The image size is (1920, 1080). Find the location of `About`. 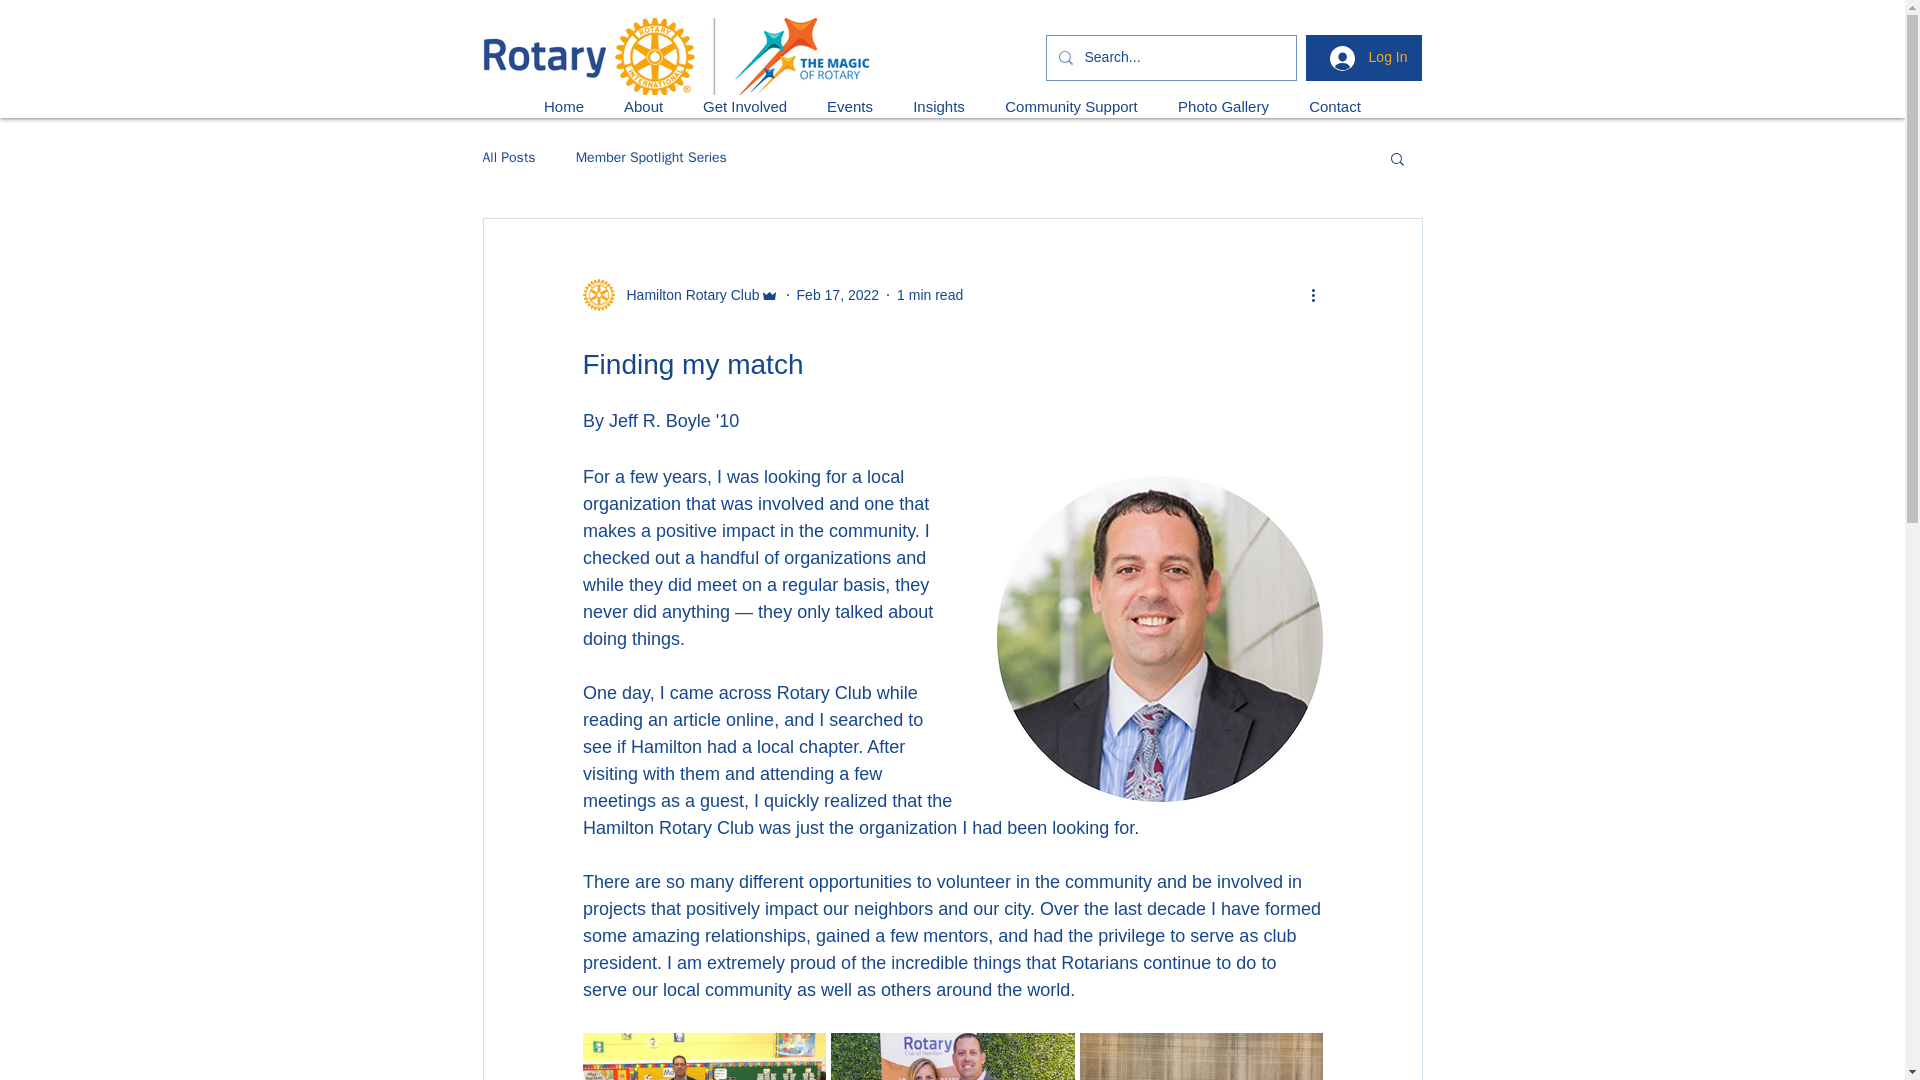

About is located at coordinates (644, 106).